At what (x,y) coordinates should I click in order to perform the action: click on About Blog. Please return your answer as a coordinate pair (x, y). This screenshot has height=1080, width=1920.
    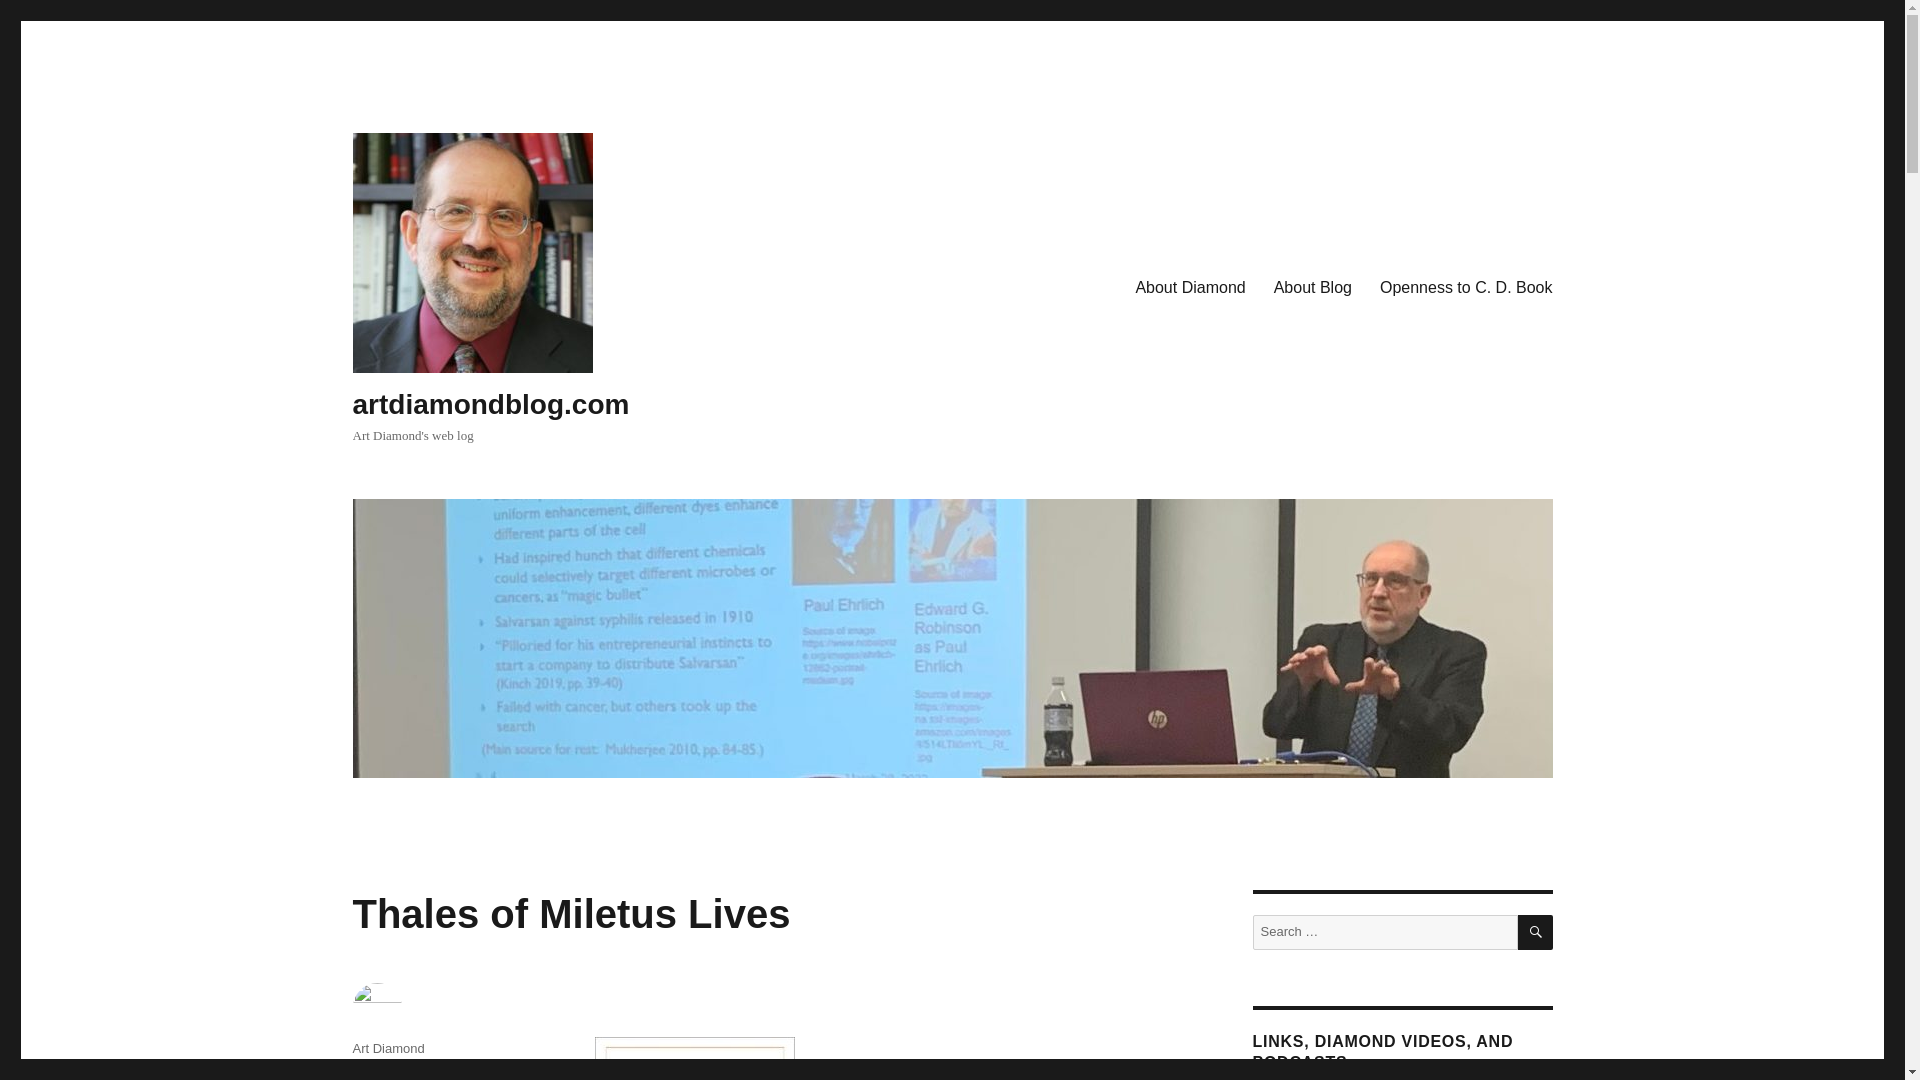
    Looking at the image, I should click on (1312, 287).